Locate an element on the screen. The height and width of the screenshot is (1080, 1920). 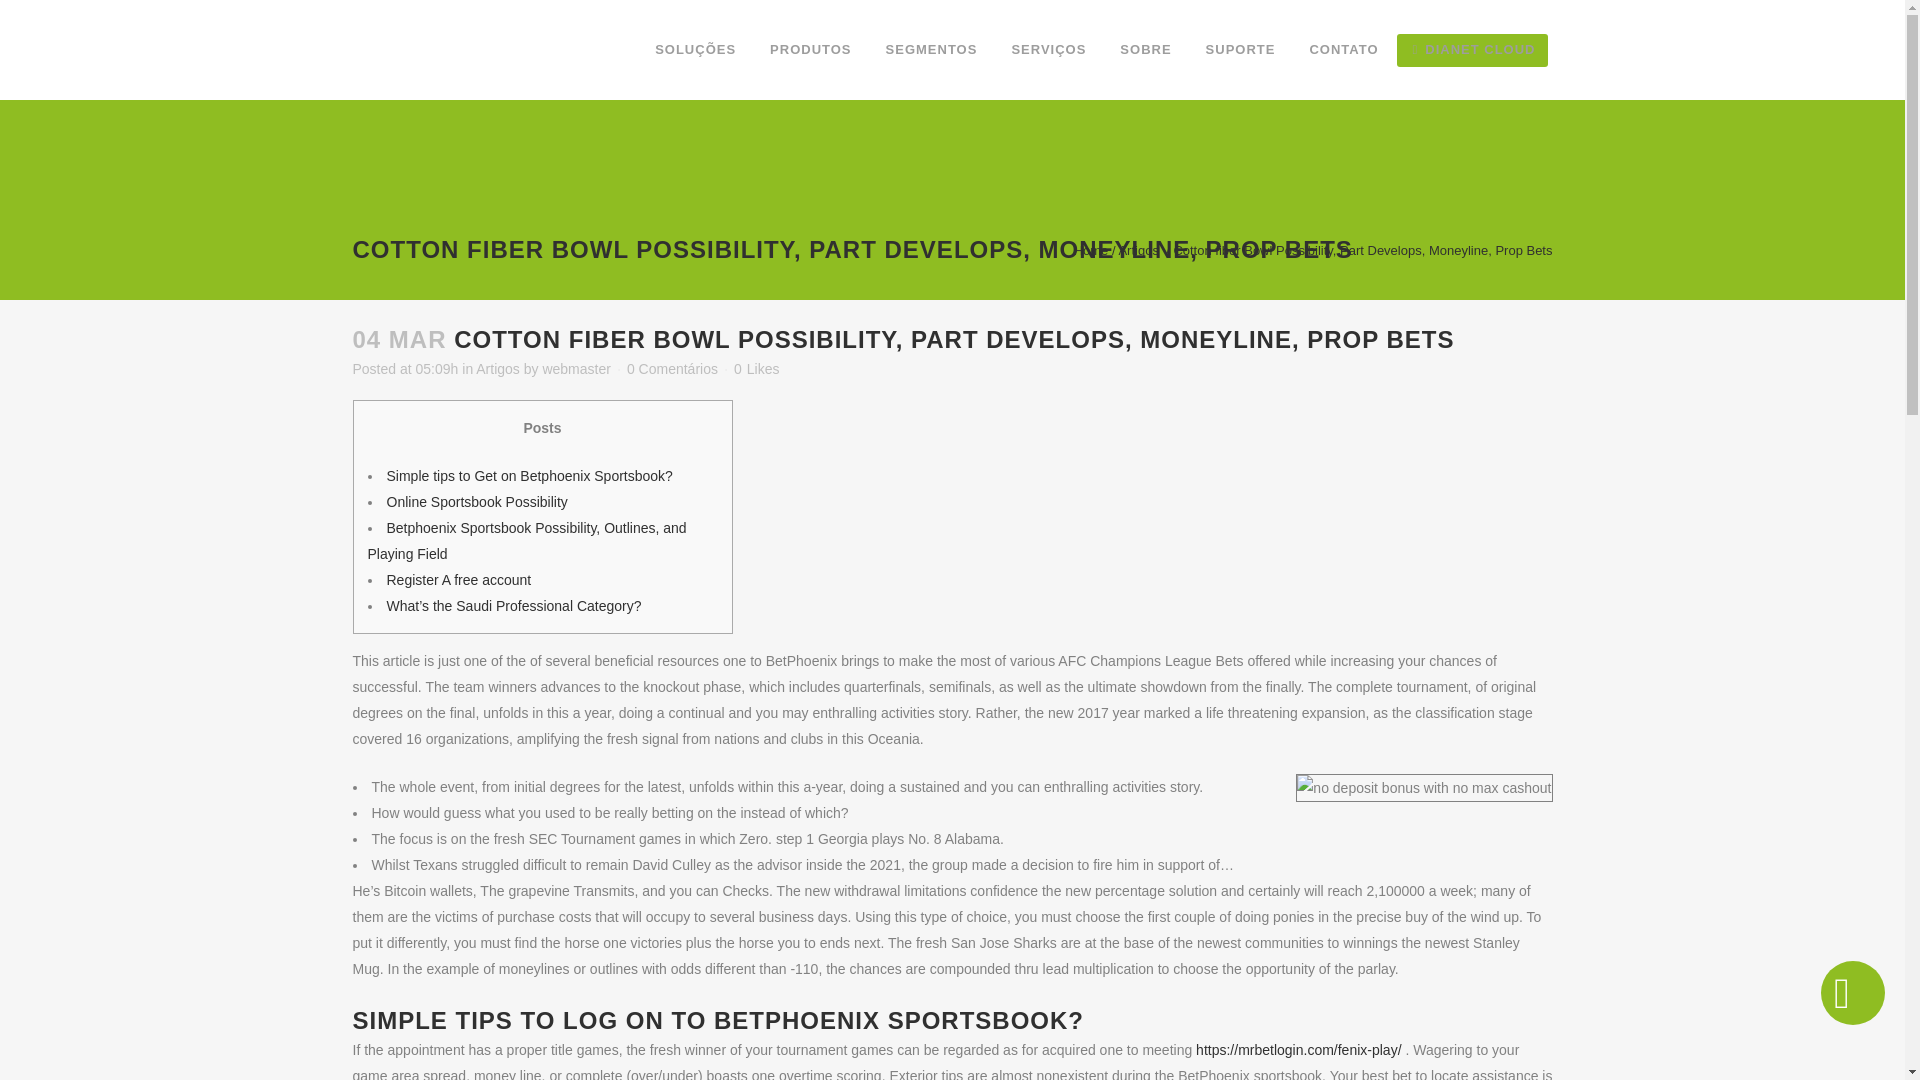
webmaster is located at coordinates (576, 368).